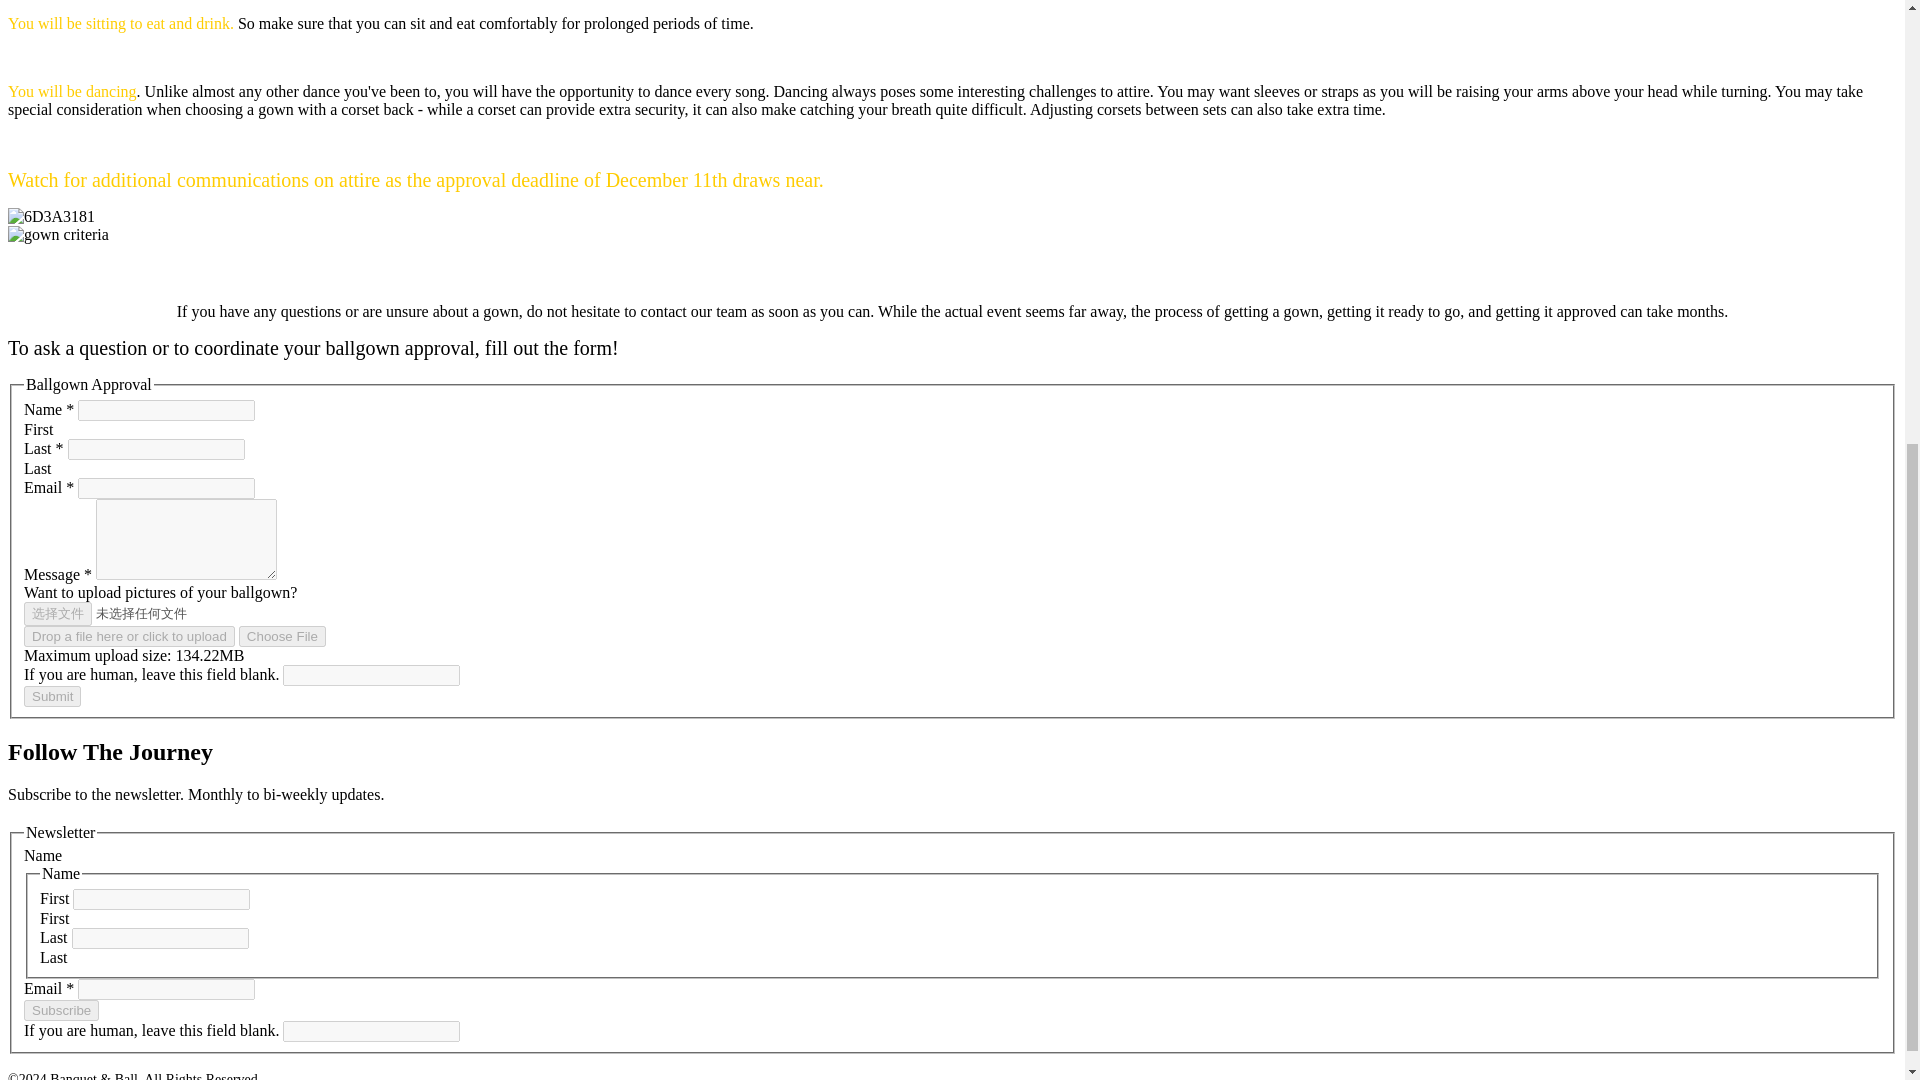 This screenshot has height=1080, width=1920. What do you see at coordinates (61, 1010) in the screenshot?
I see `Subscribe` at bounding box center [61, 1010].